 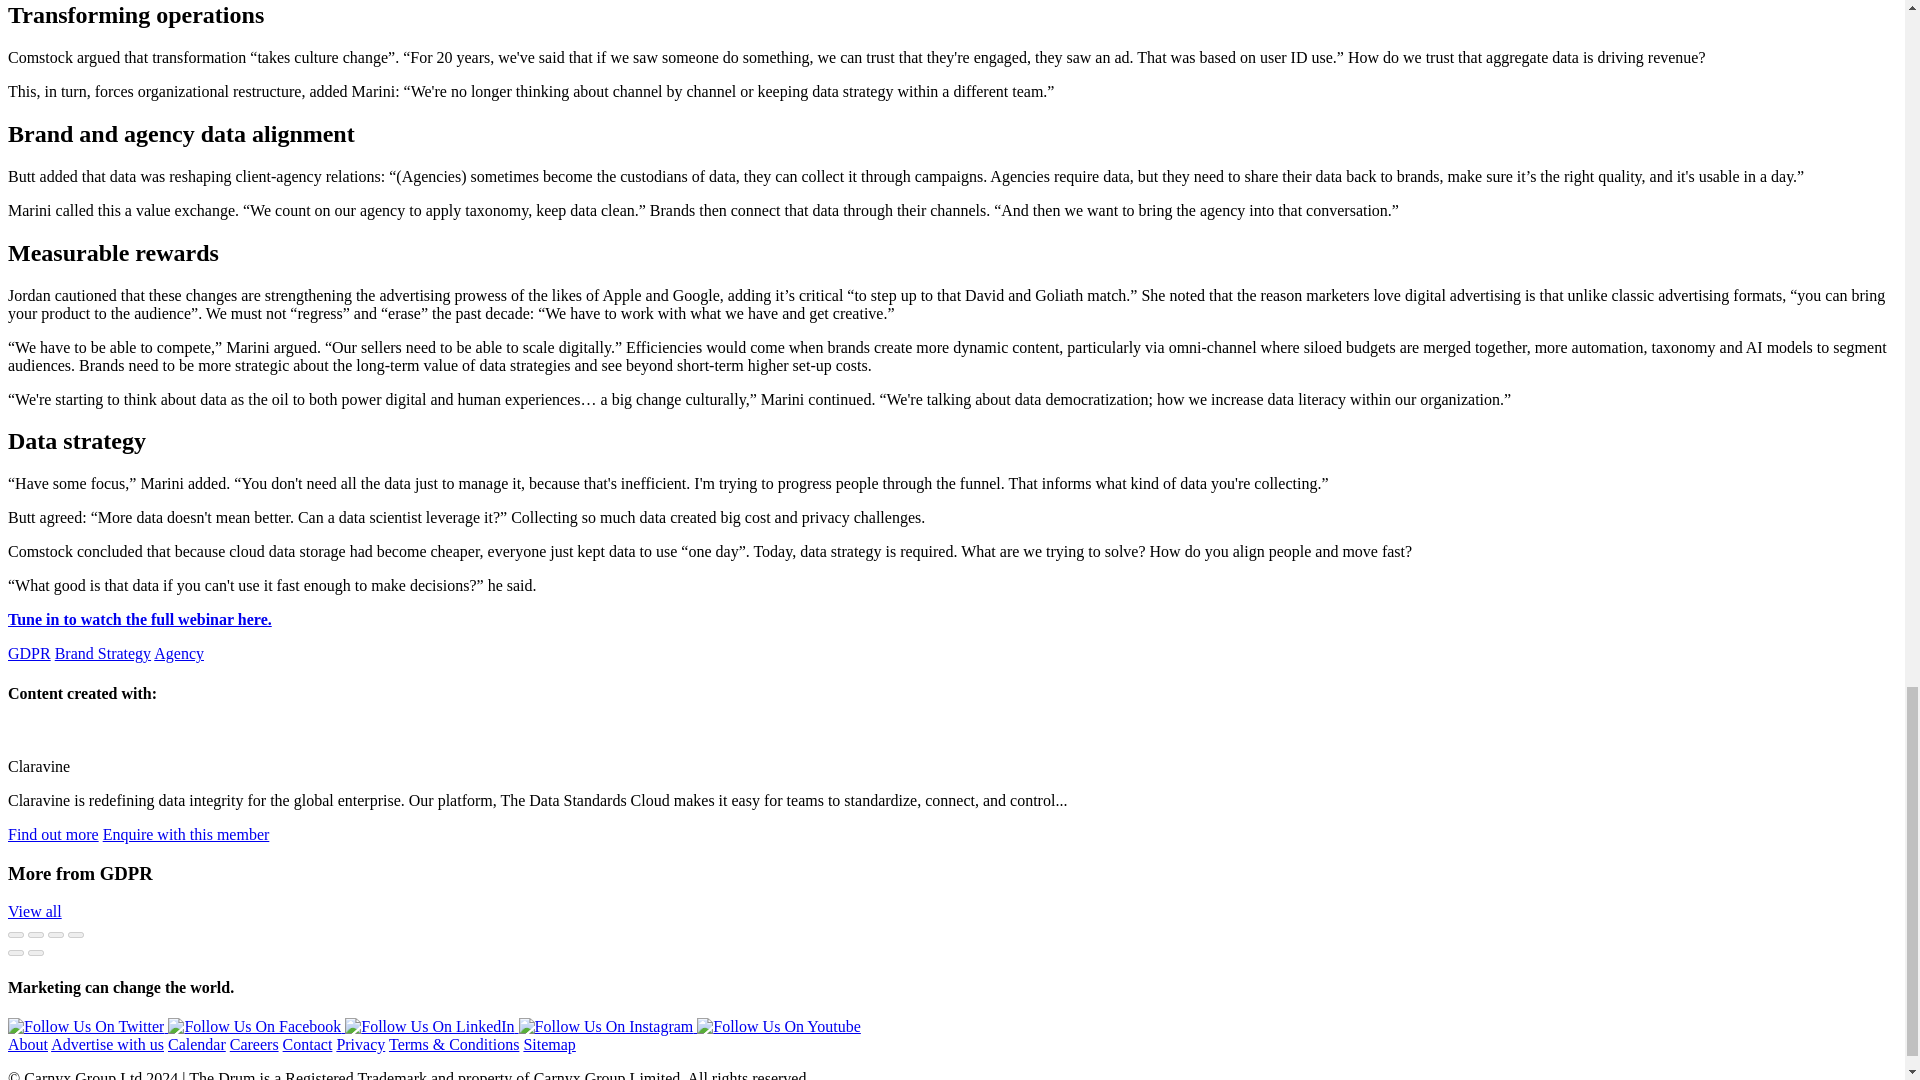 What do you see at coordinates (29, 653) in the screenshot?
I see `GDPR` at bounding box center [29, 653].